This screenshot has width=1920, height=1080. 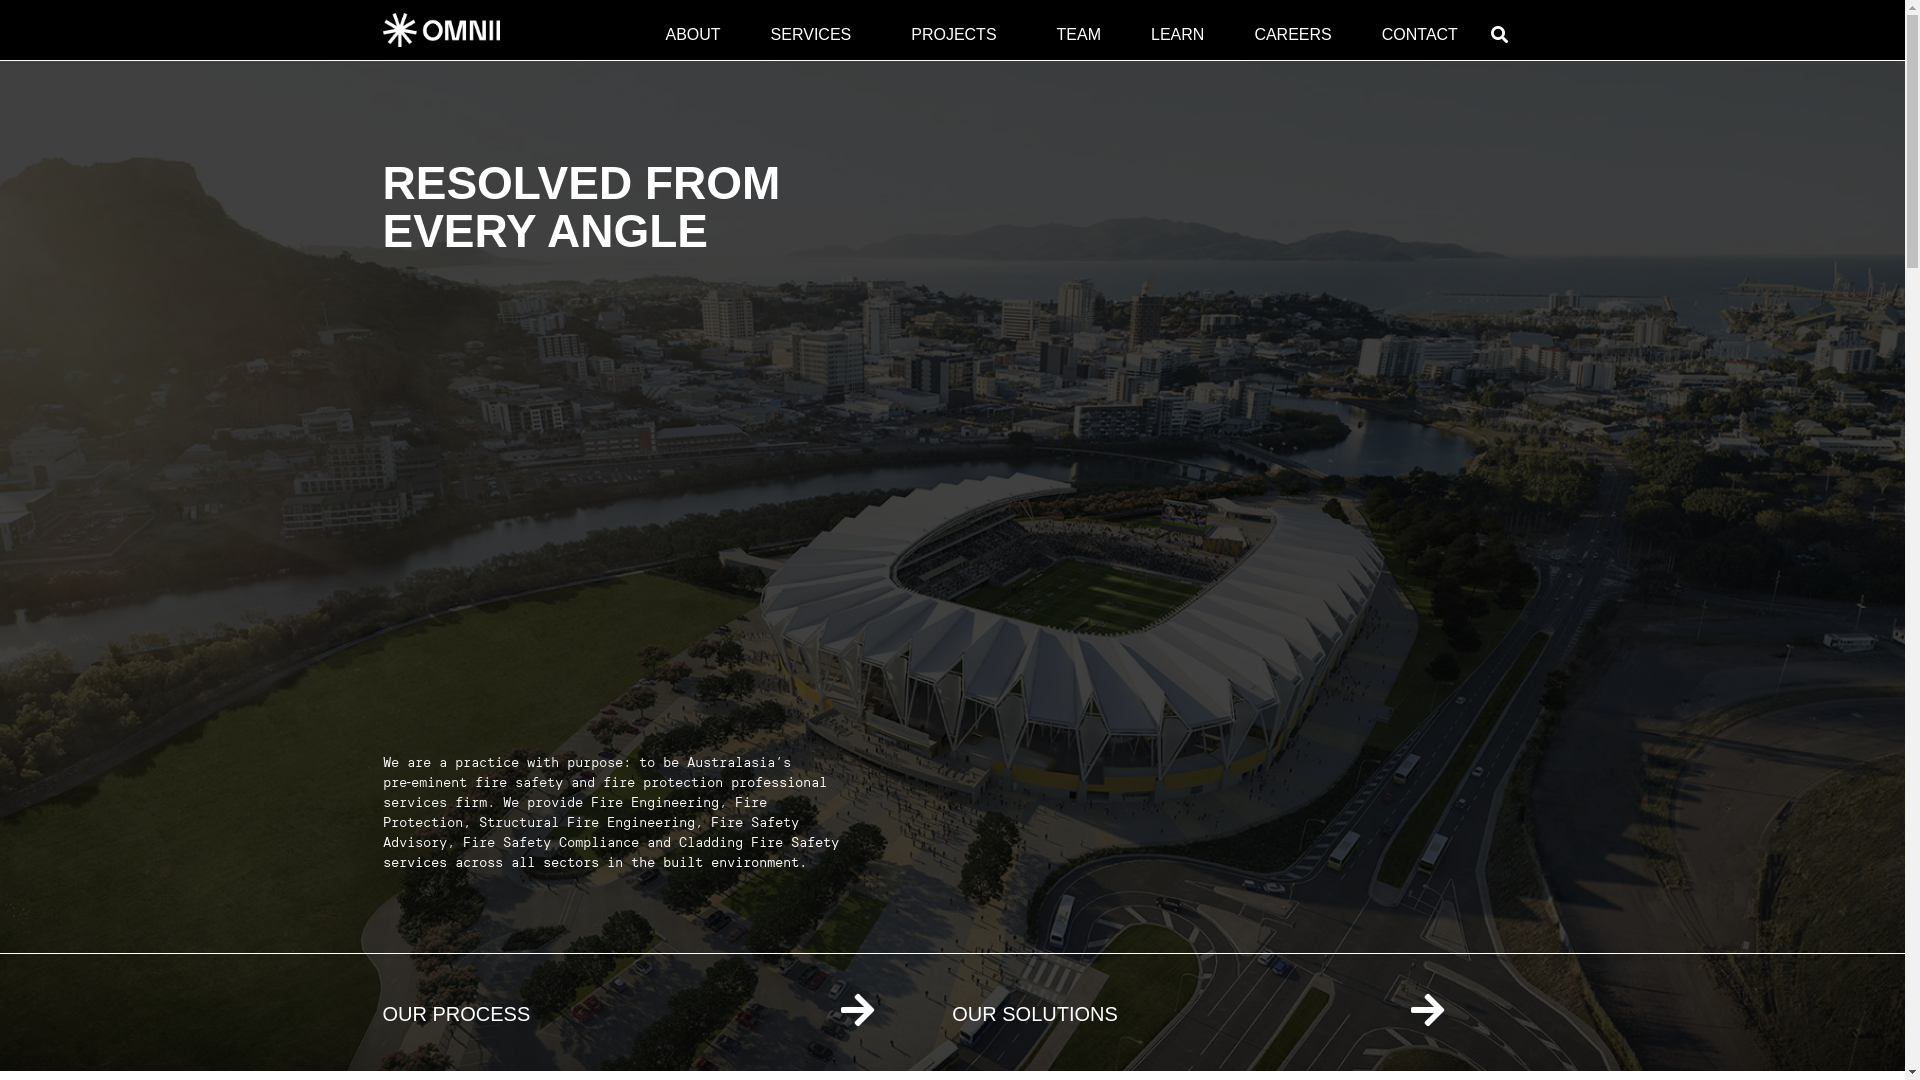 What do you see at coordinates (1178, 35) in the screenshot?
I see `LEARN` at bounding box center [1178, 35].